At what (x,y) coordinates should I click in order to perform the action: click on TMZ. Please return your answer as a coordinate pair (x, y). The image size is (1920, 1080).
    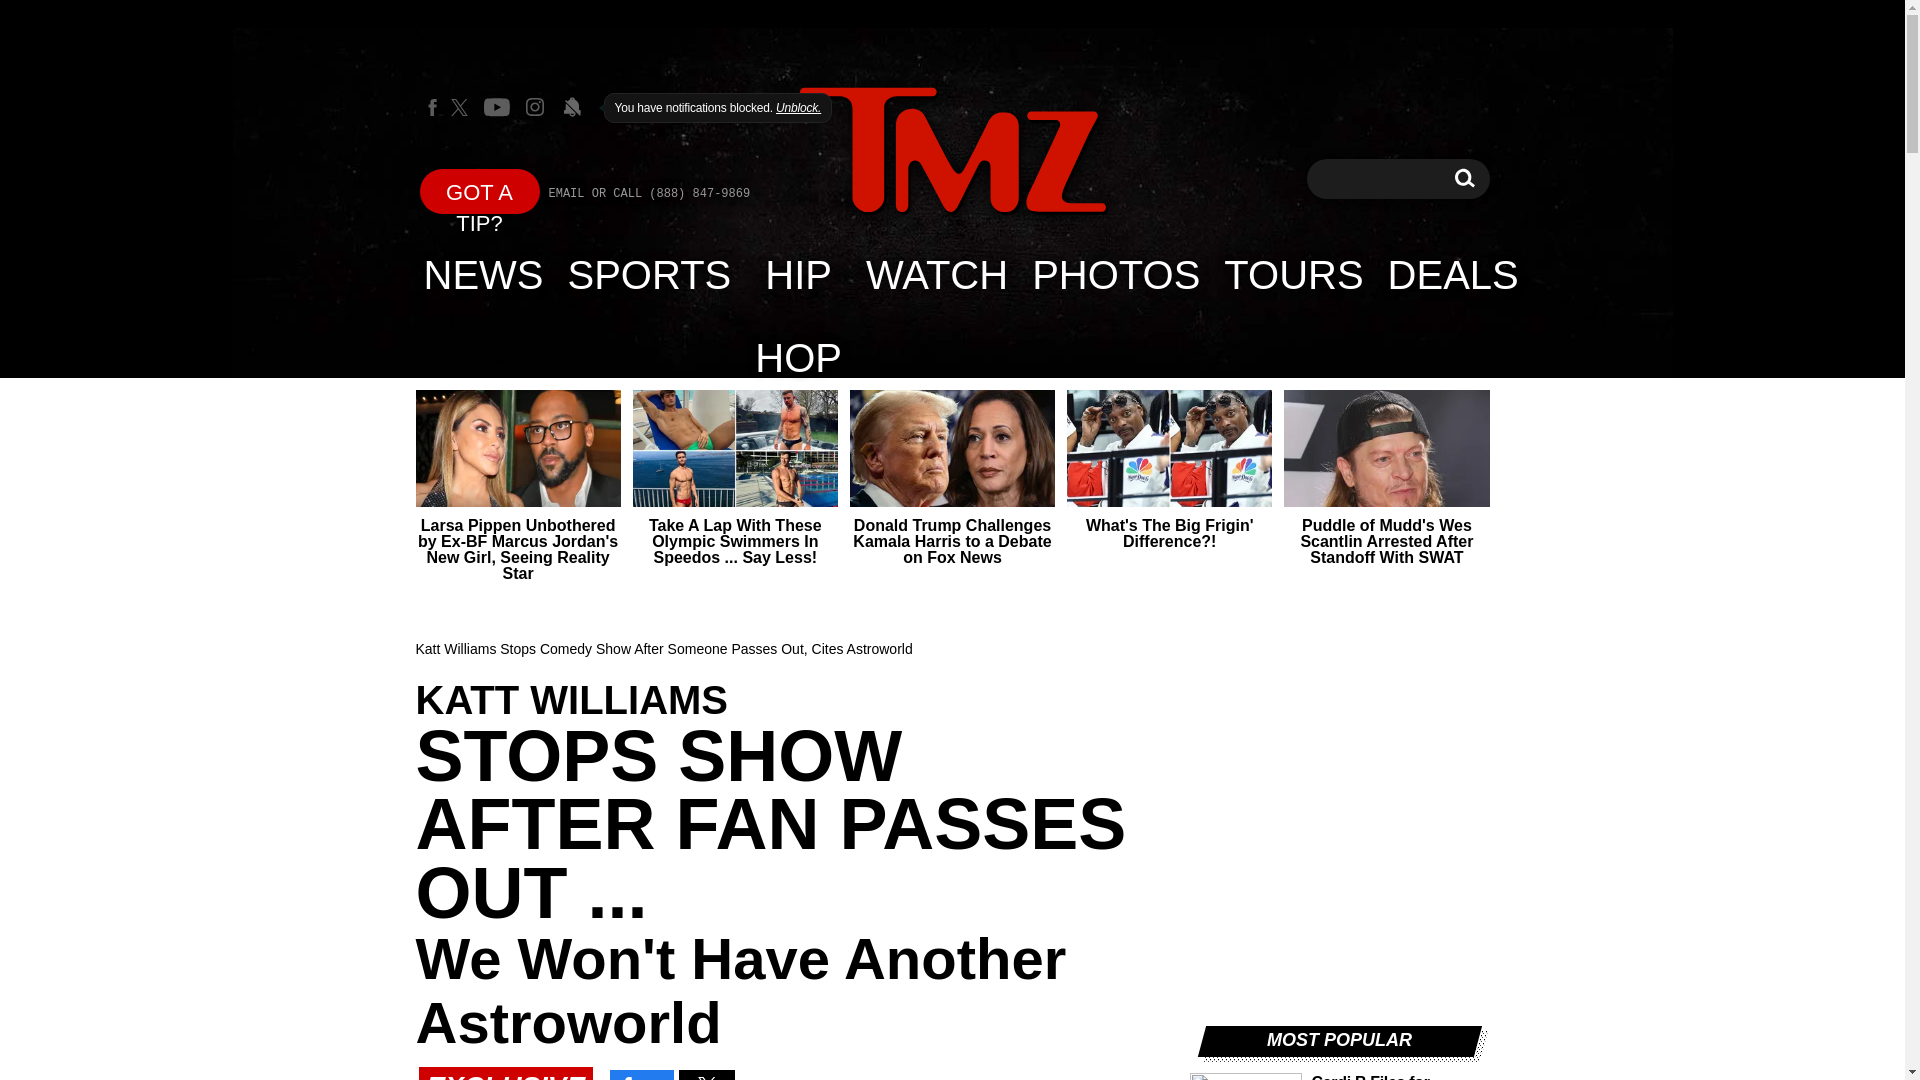
    Looking at the image, I should click on (952, 152).